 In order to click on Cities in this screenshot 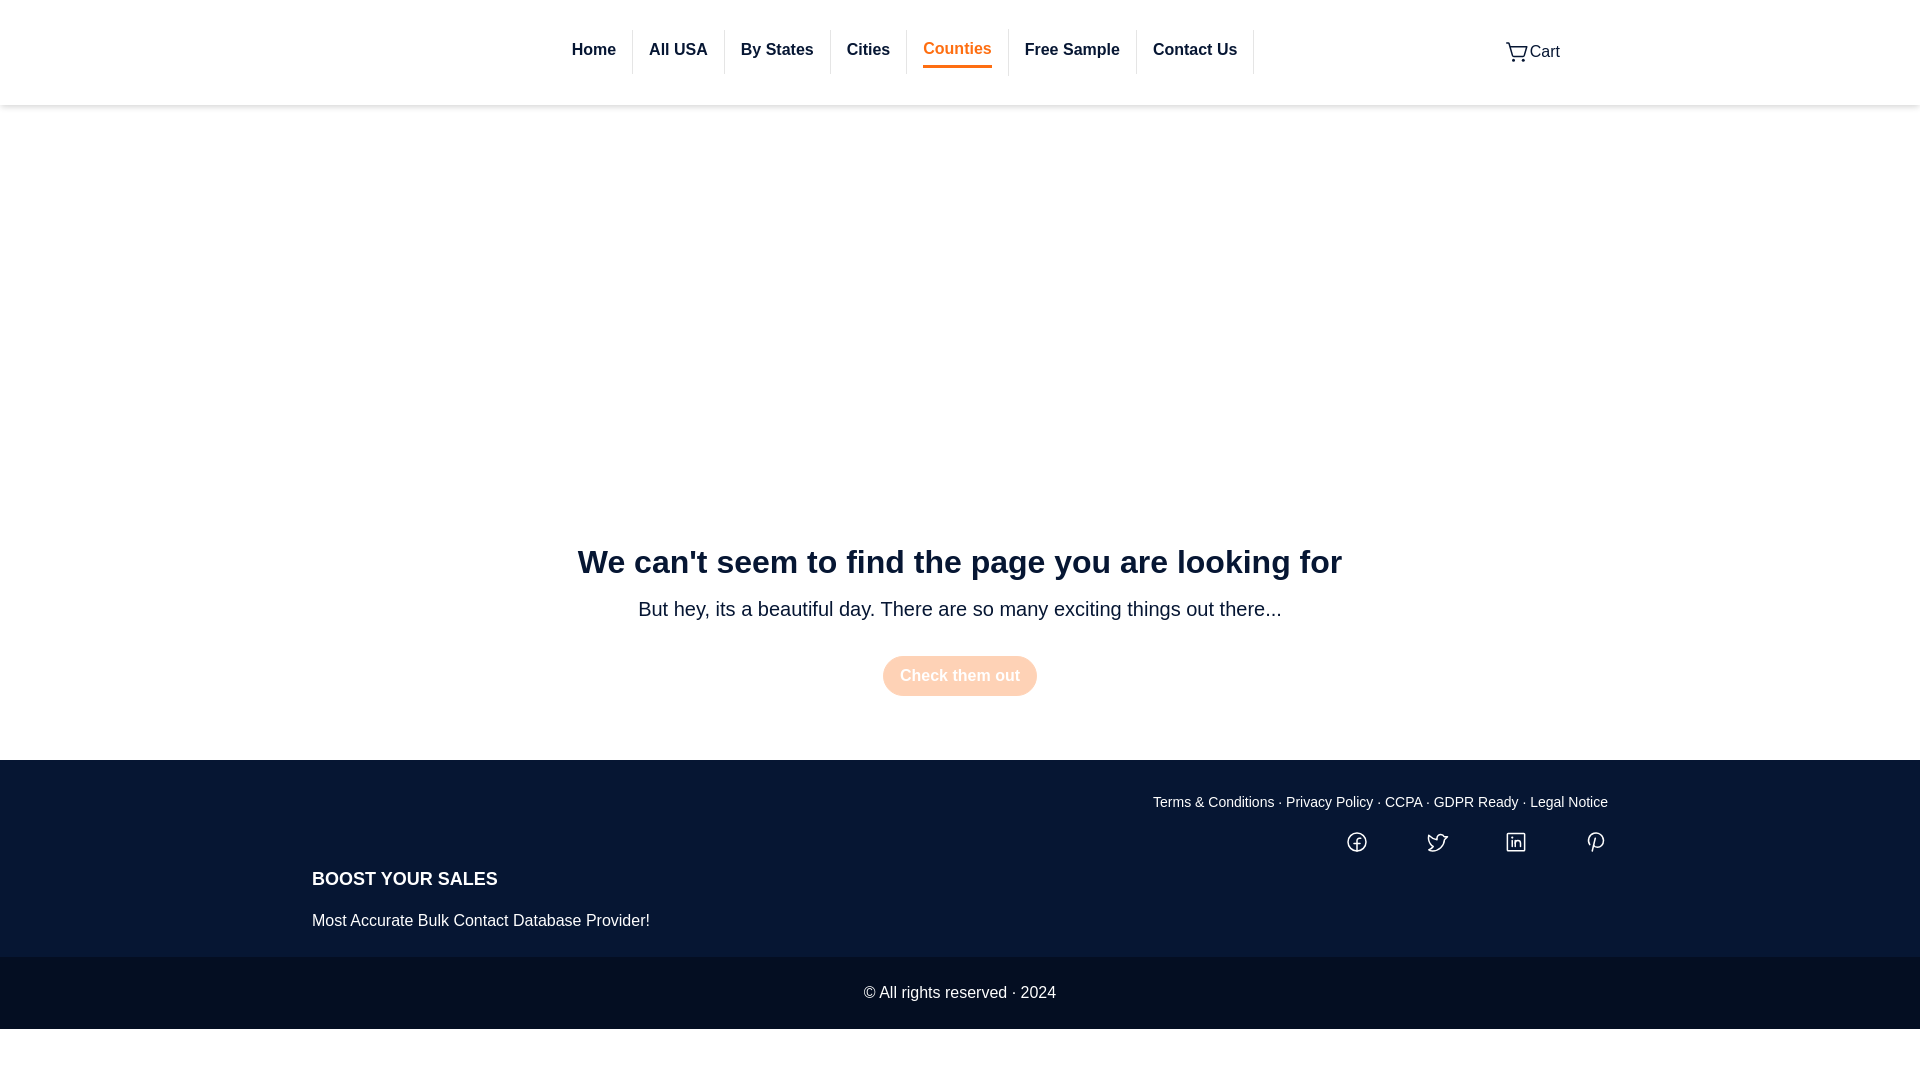, I will do `click(868, 50)`.